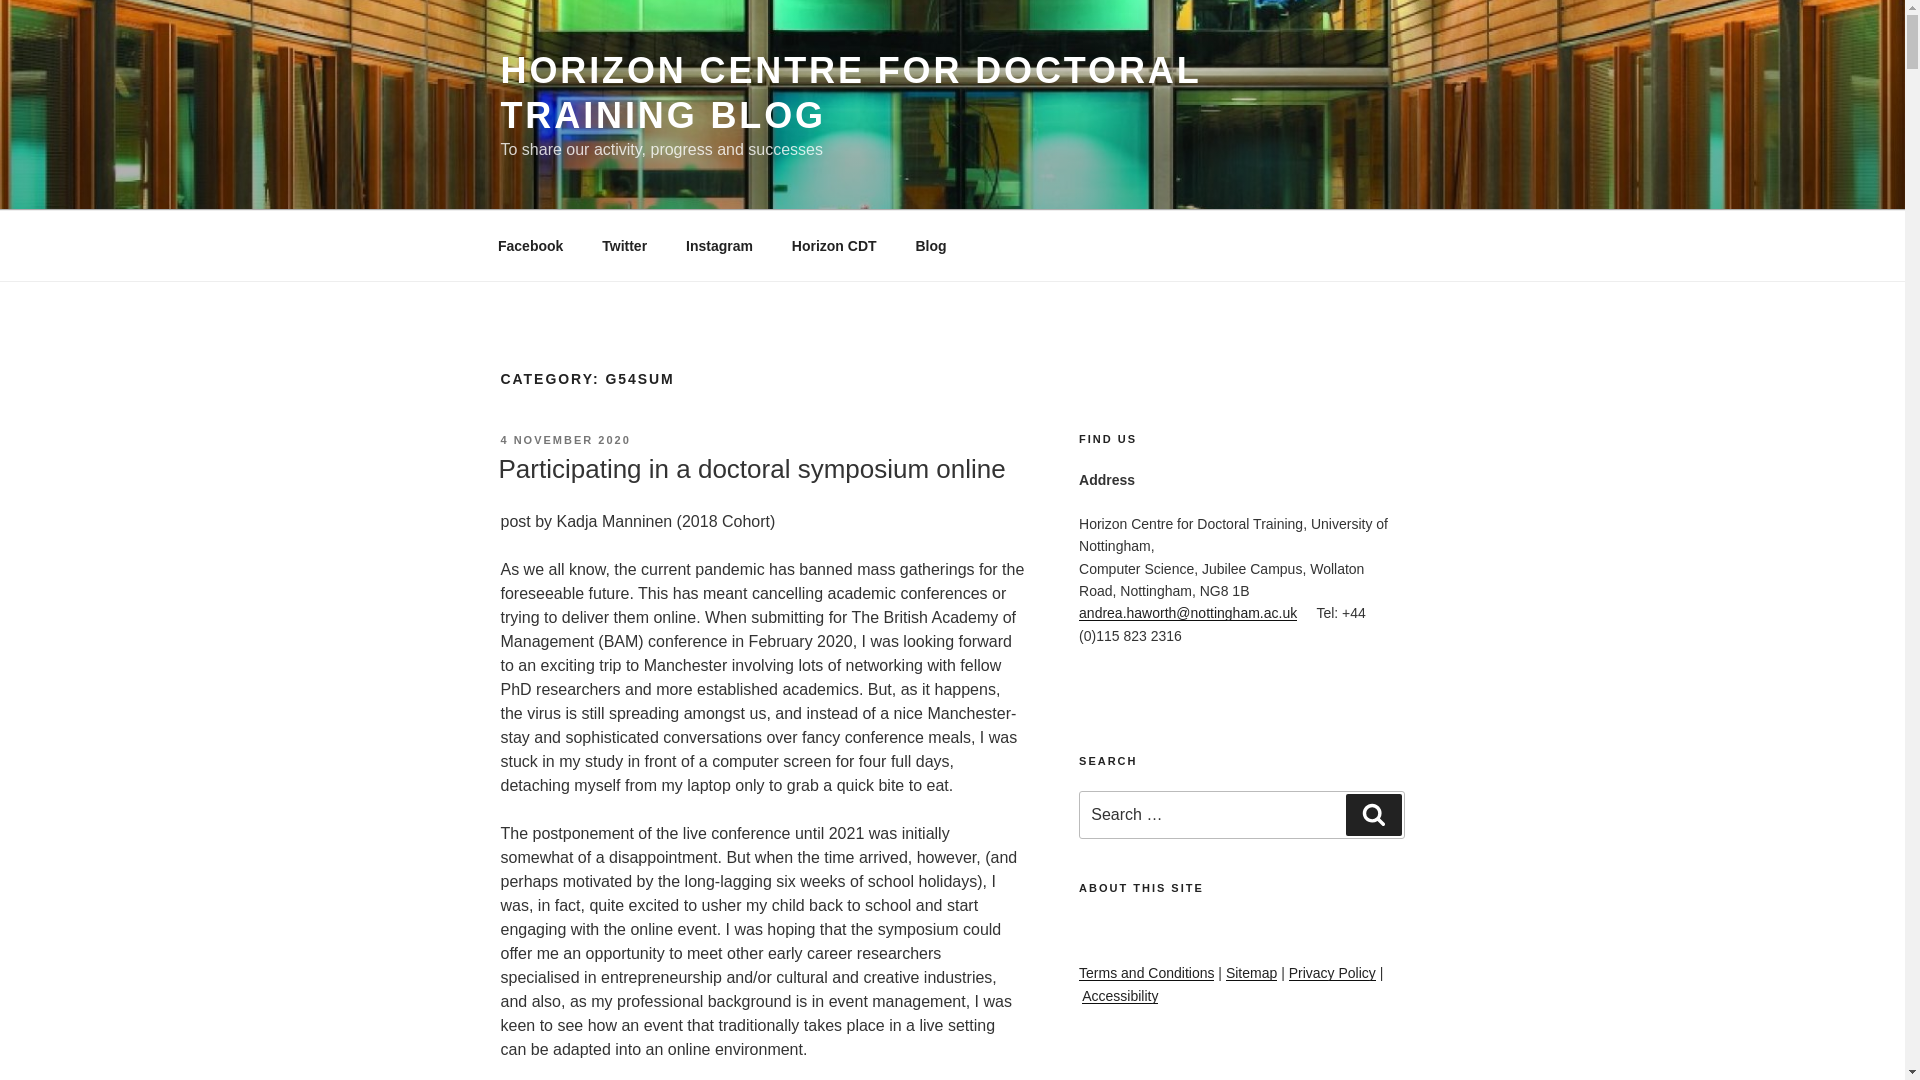 This screenshot has width=1920, height=1080. What do you see at coordinates (834, 246) in the screenshot?
I see `Horizon CDT` at bounding box center [834, 246].